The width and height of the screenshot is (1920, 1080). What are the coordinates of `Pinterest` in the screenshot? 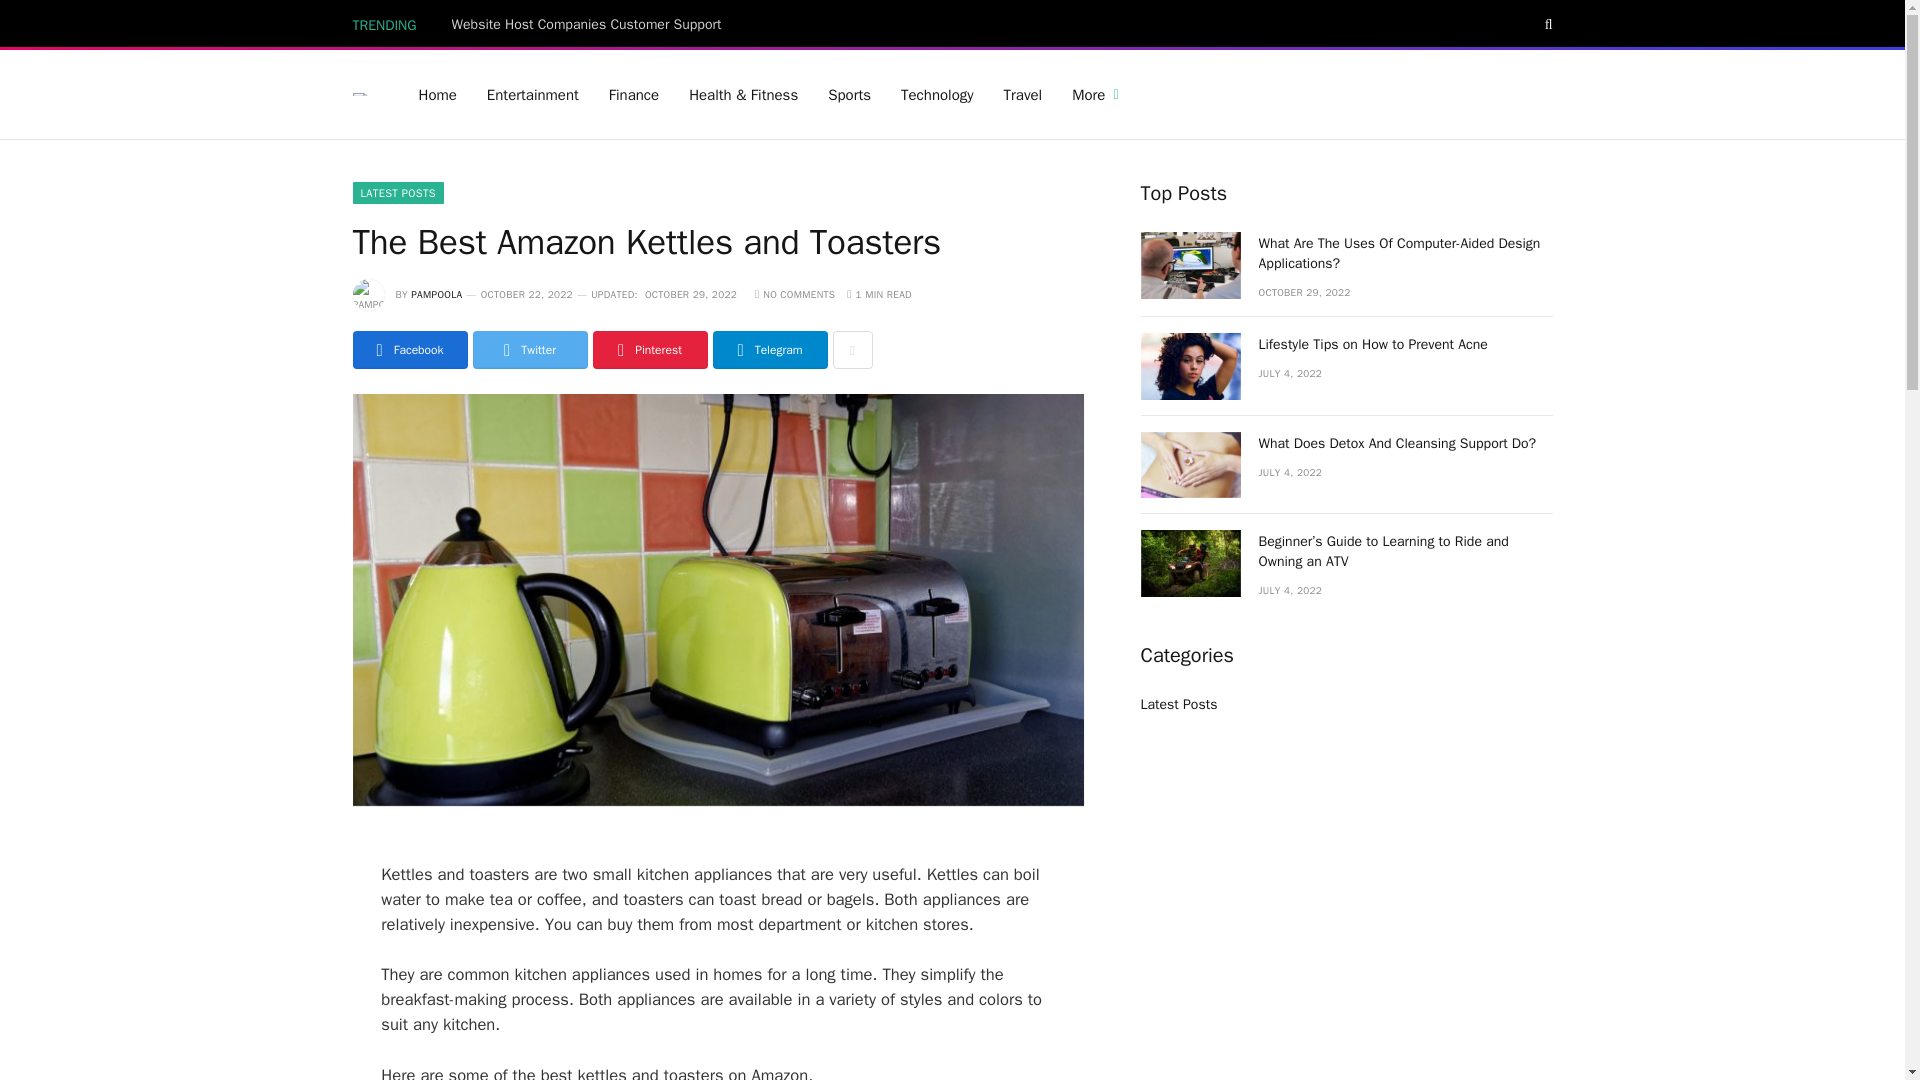 It's located at (648, 350).